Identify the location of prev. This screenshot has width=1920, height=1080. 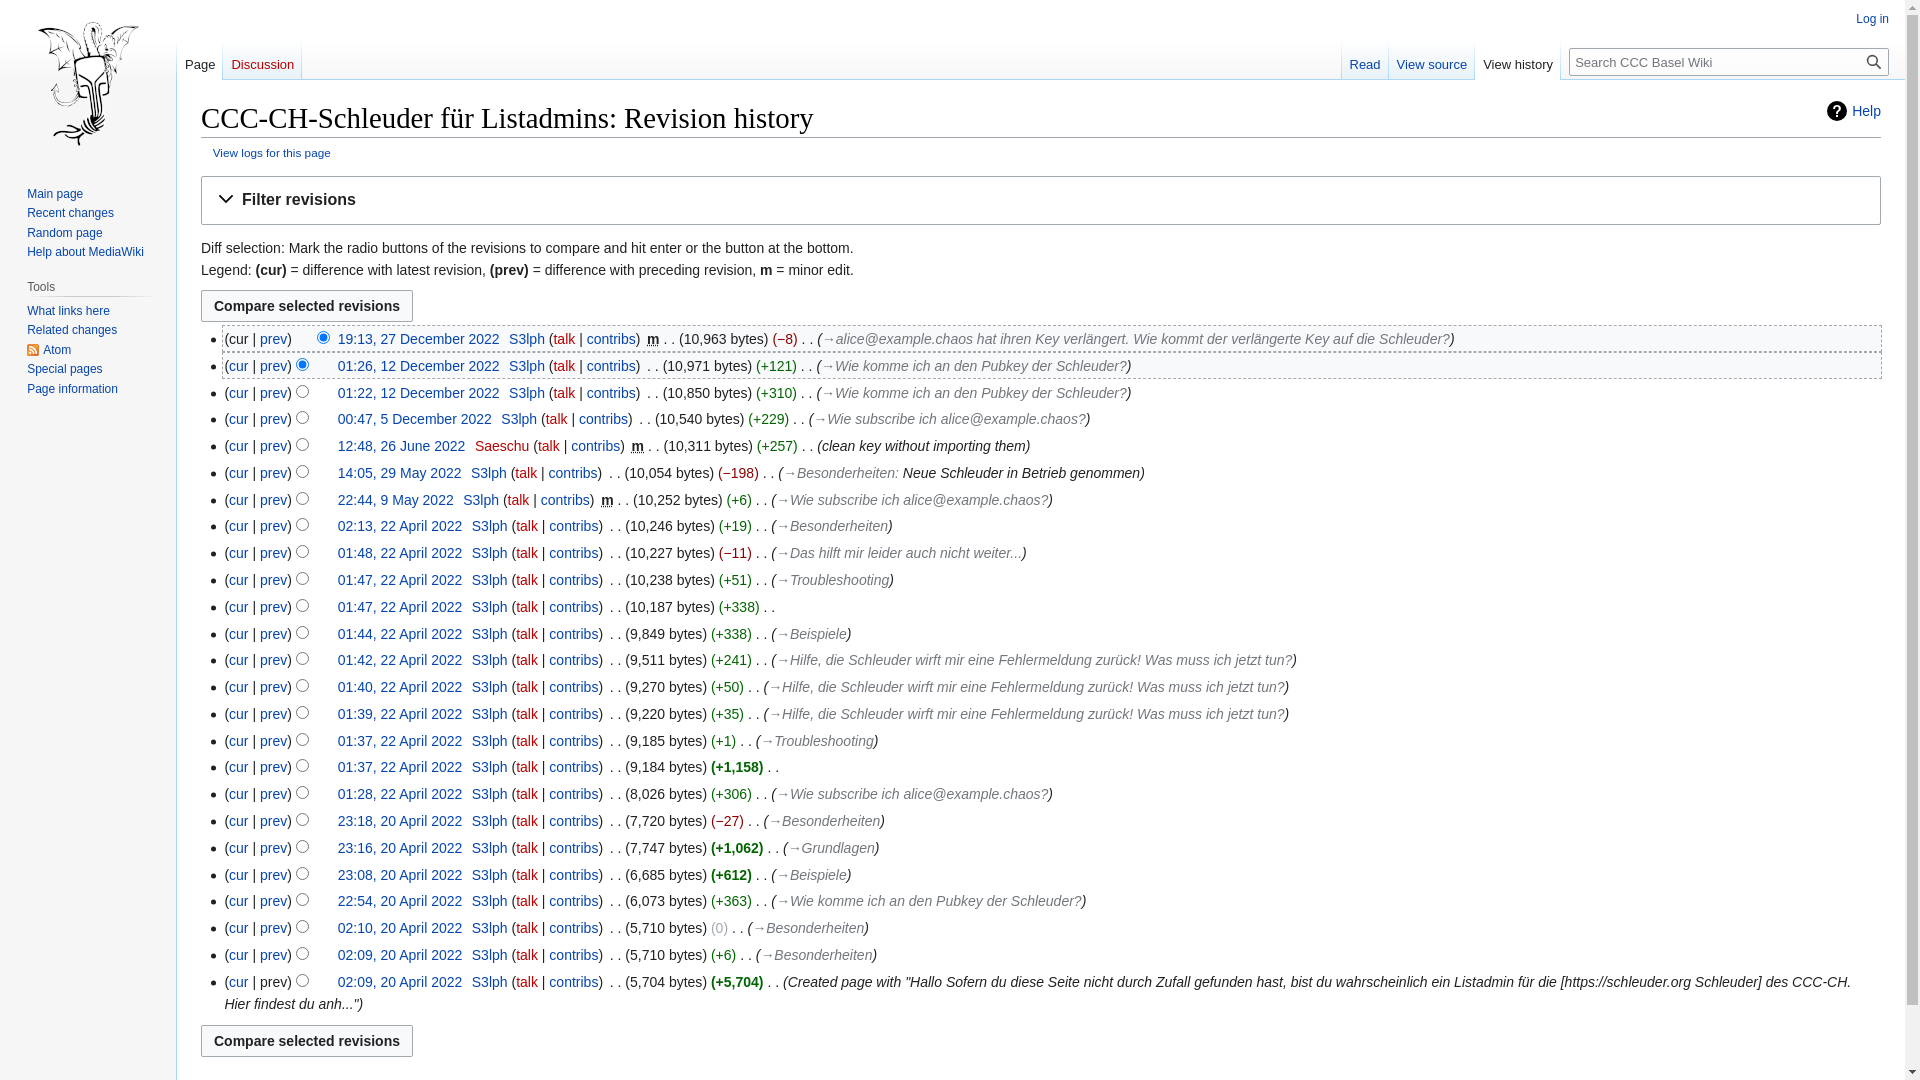
(274, 419).